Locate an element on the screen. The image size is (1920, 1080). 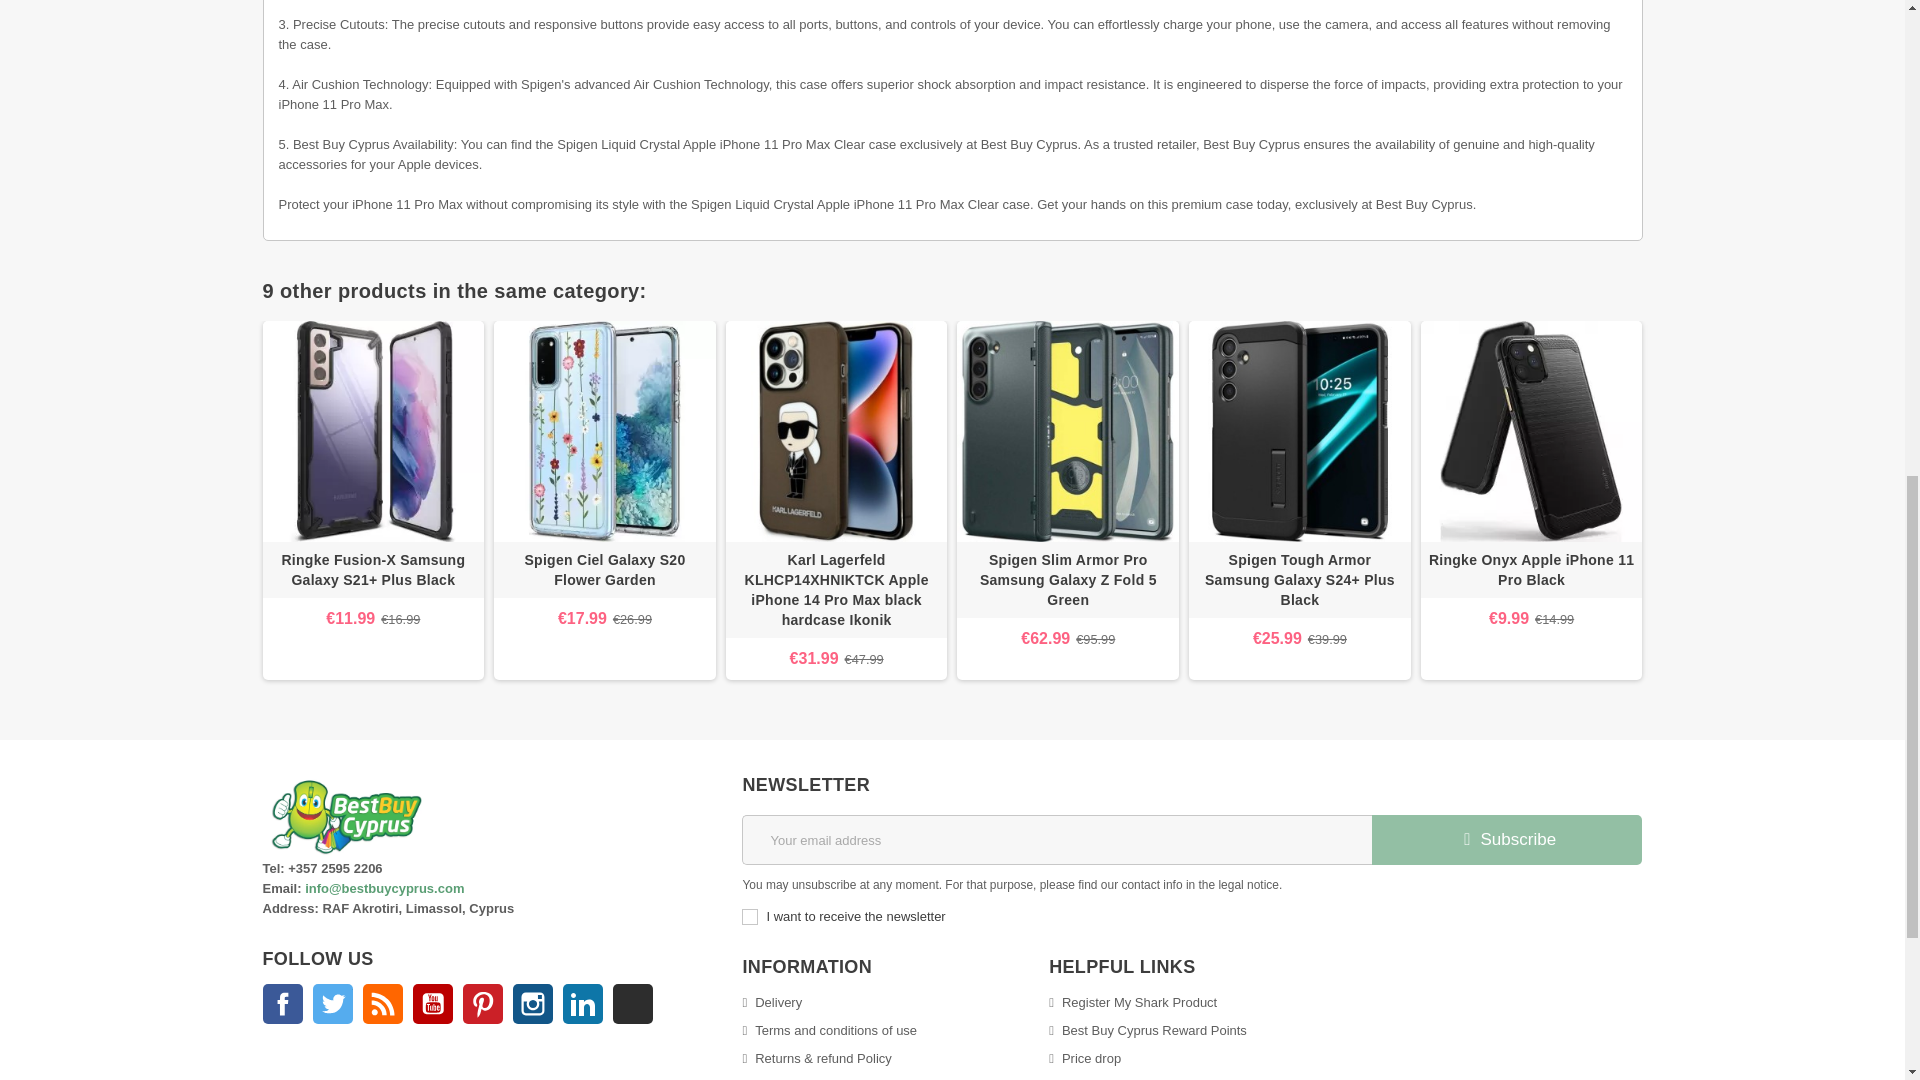
Spigen Ciel Galaxy S20 Flower Garden is located at coordinates (604, 570).